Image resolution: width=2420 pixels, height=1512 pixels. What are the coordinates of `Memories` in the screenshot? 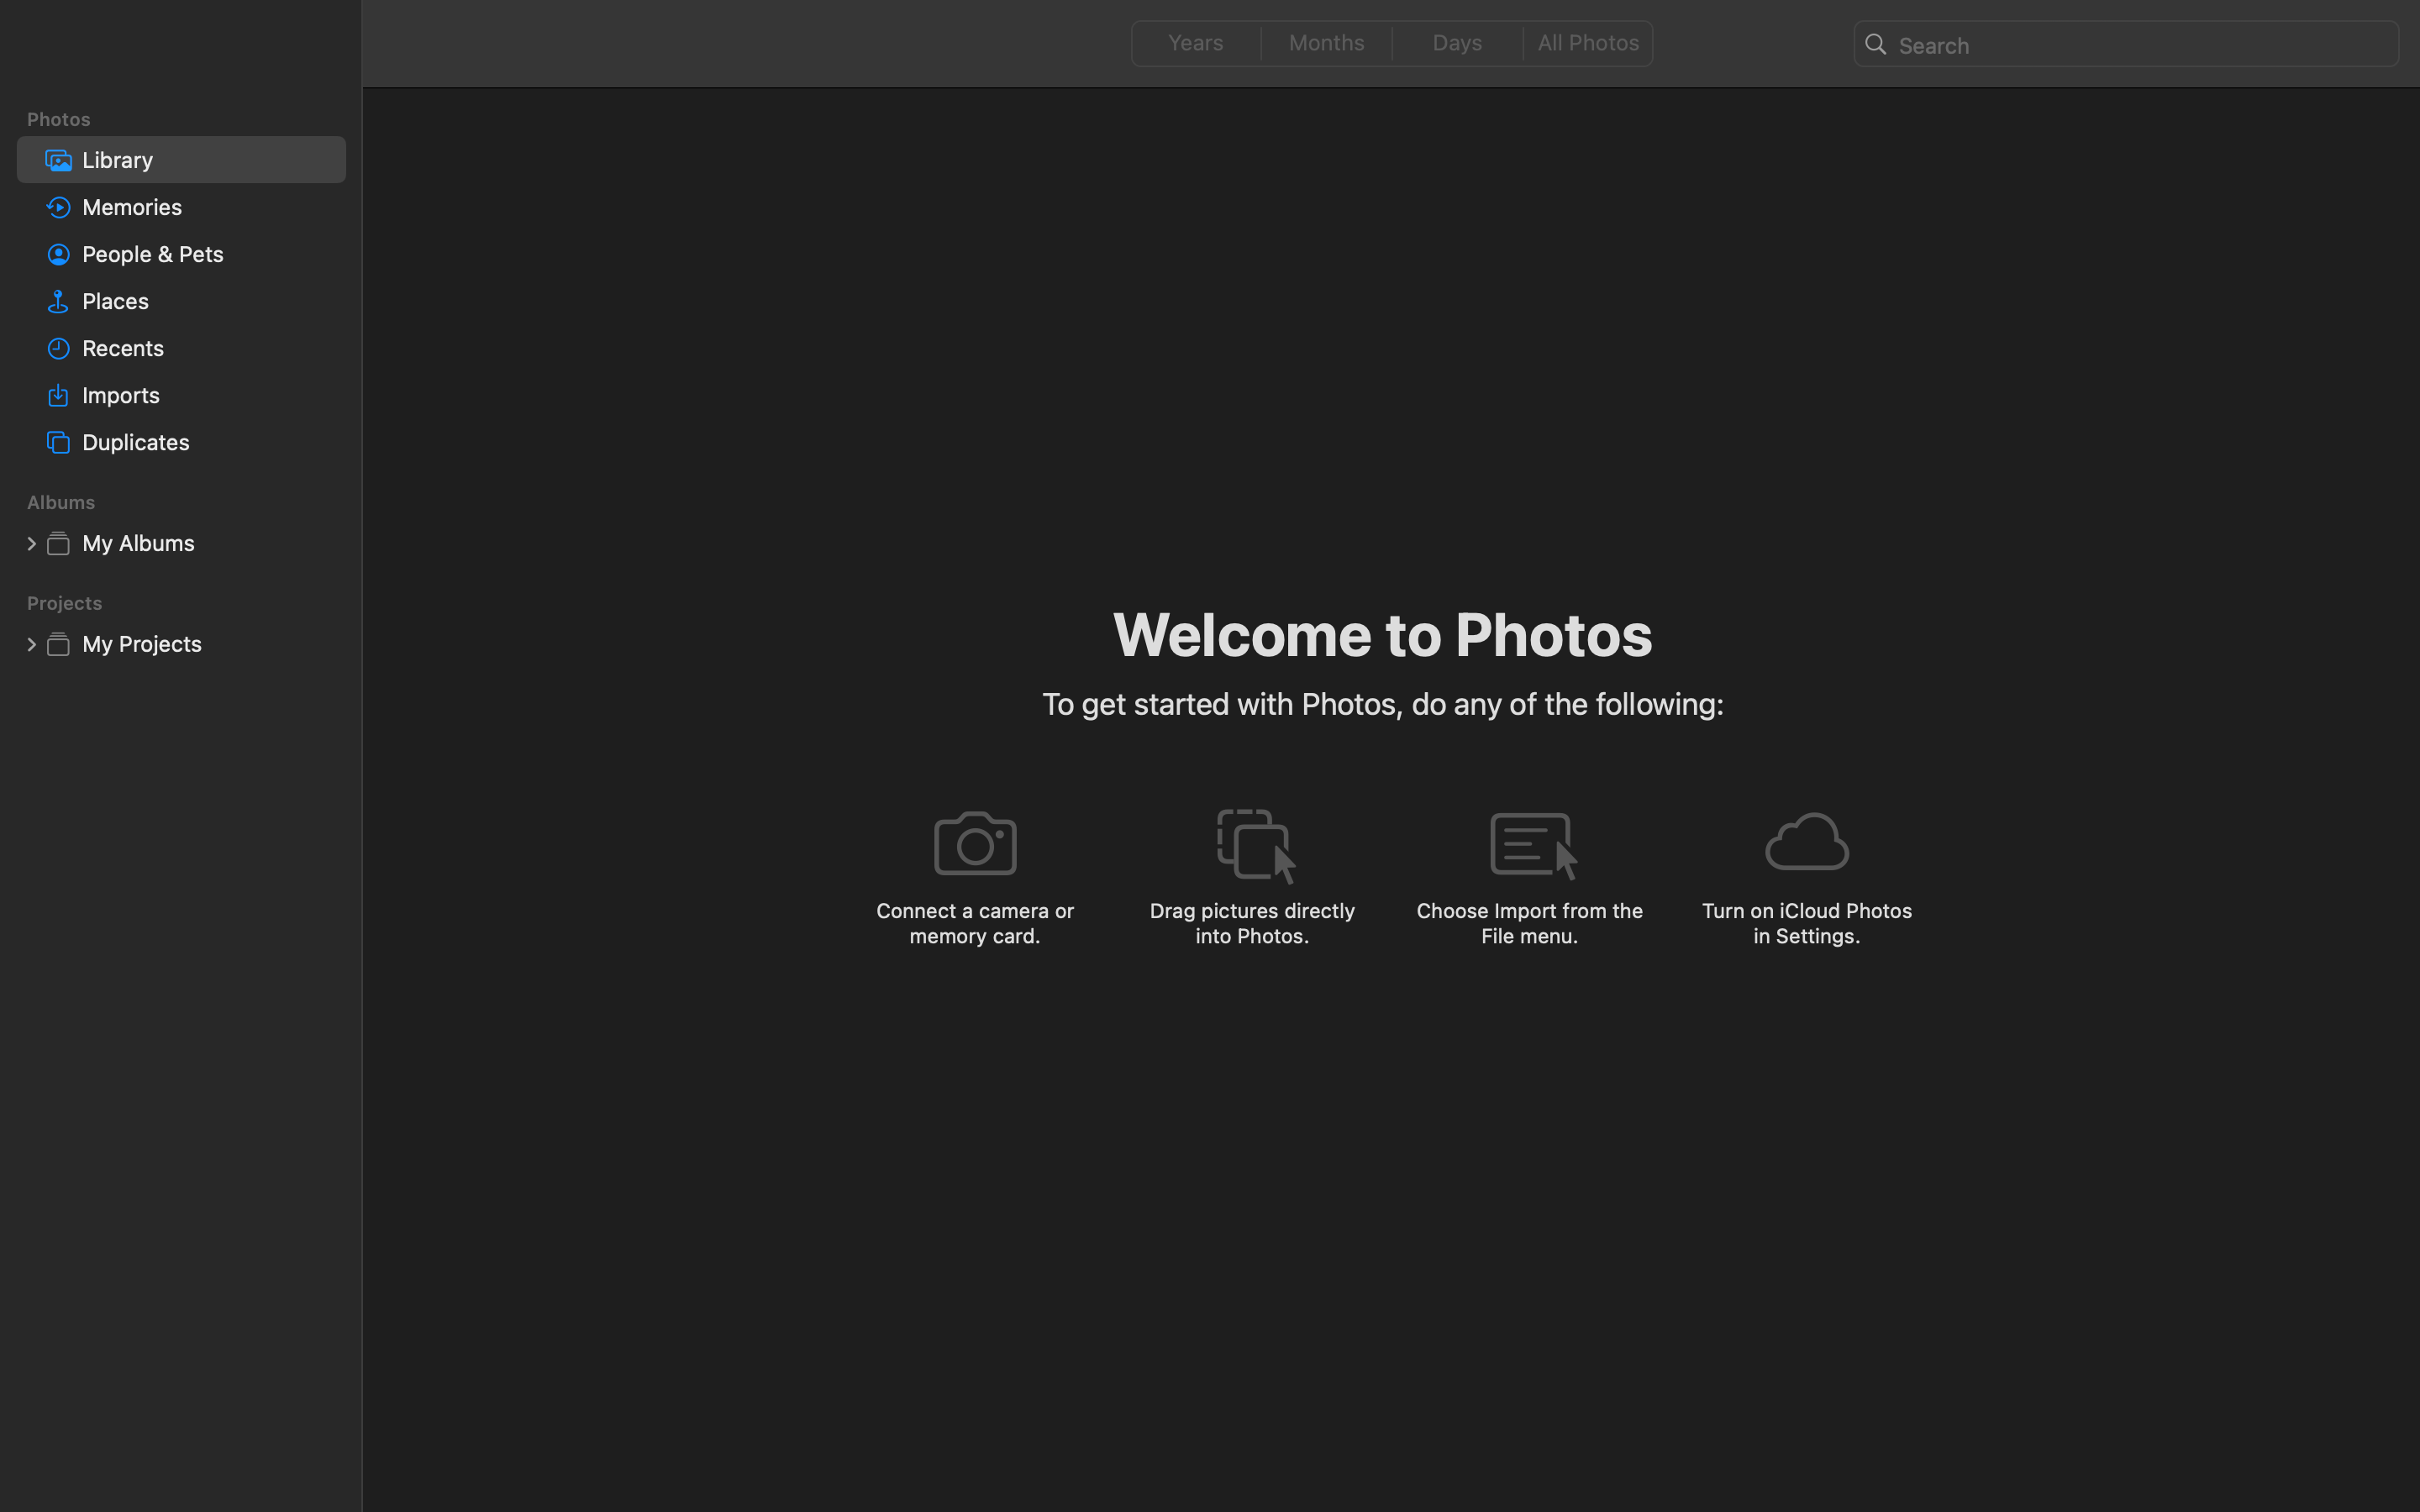 It's located at (208, 207).